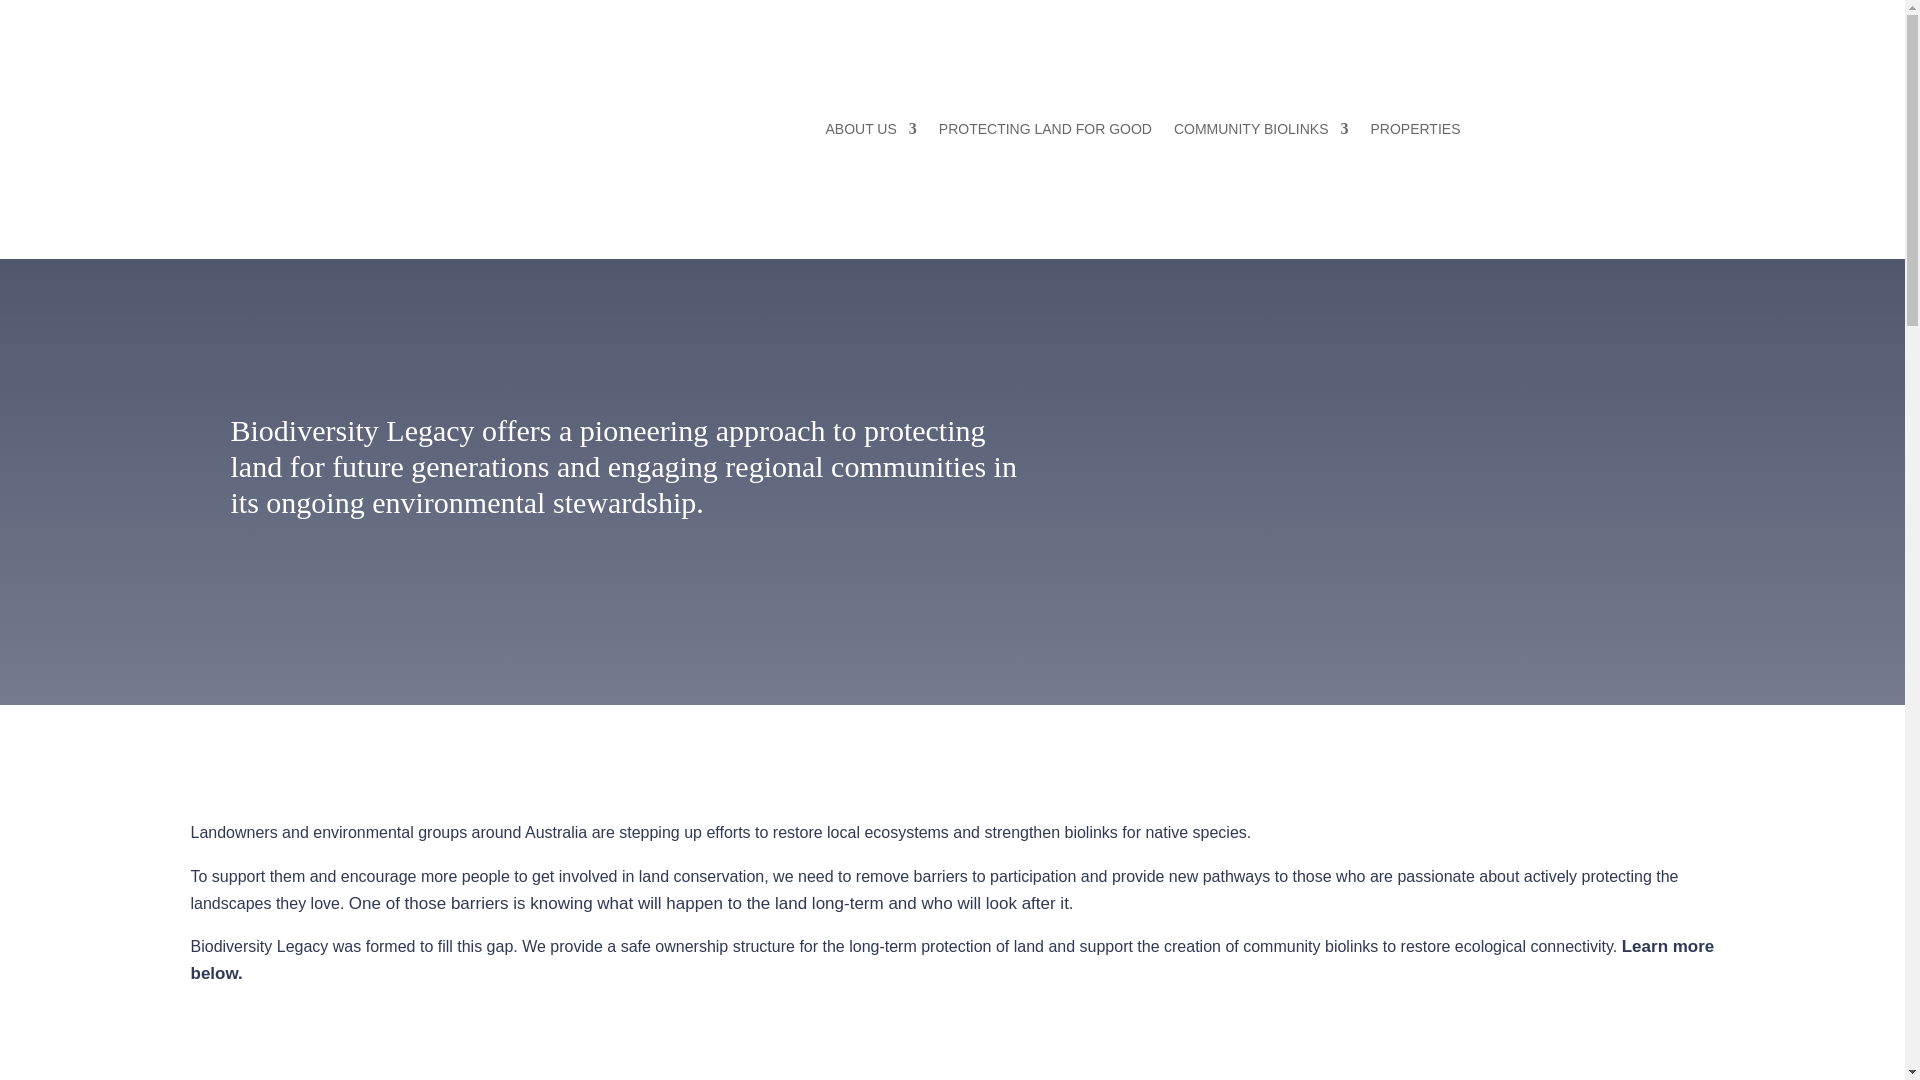 Image resolution: width=1920 pixels, height=1080 pixels. I want to click on PROPERTIES, so click(1414, 132).